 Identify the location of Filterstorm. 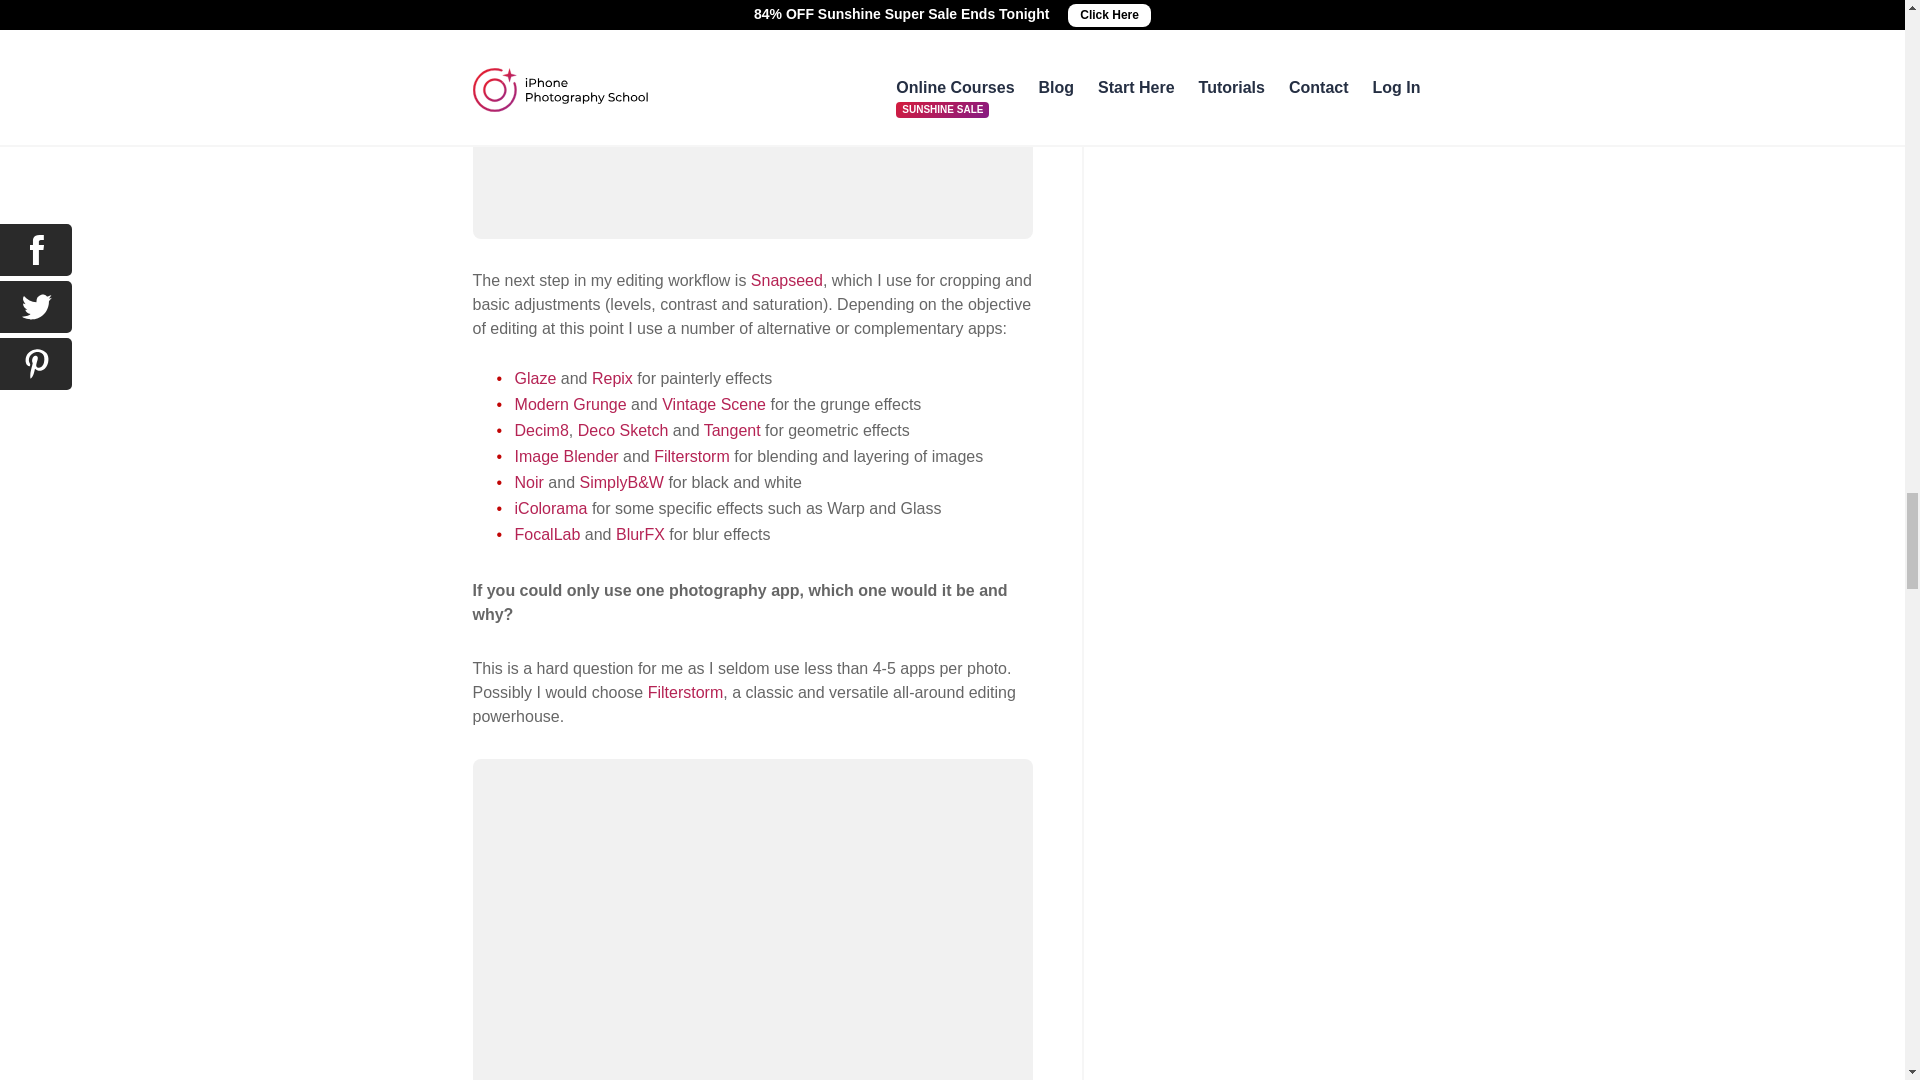
(692, 456).